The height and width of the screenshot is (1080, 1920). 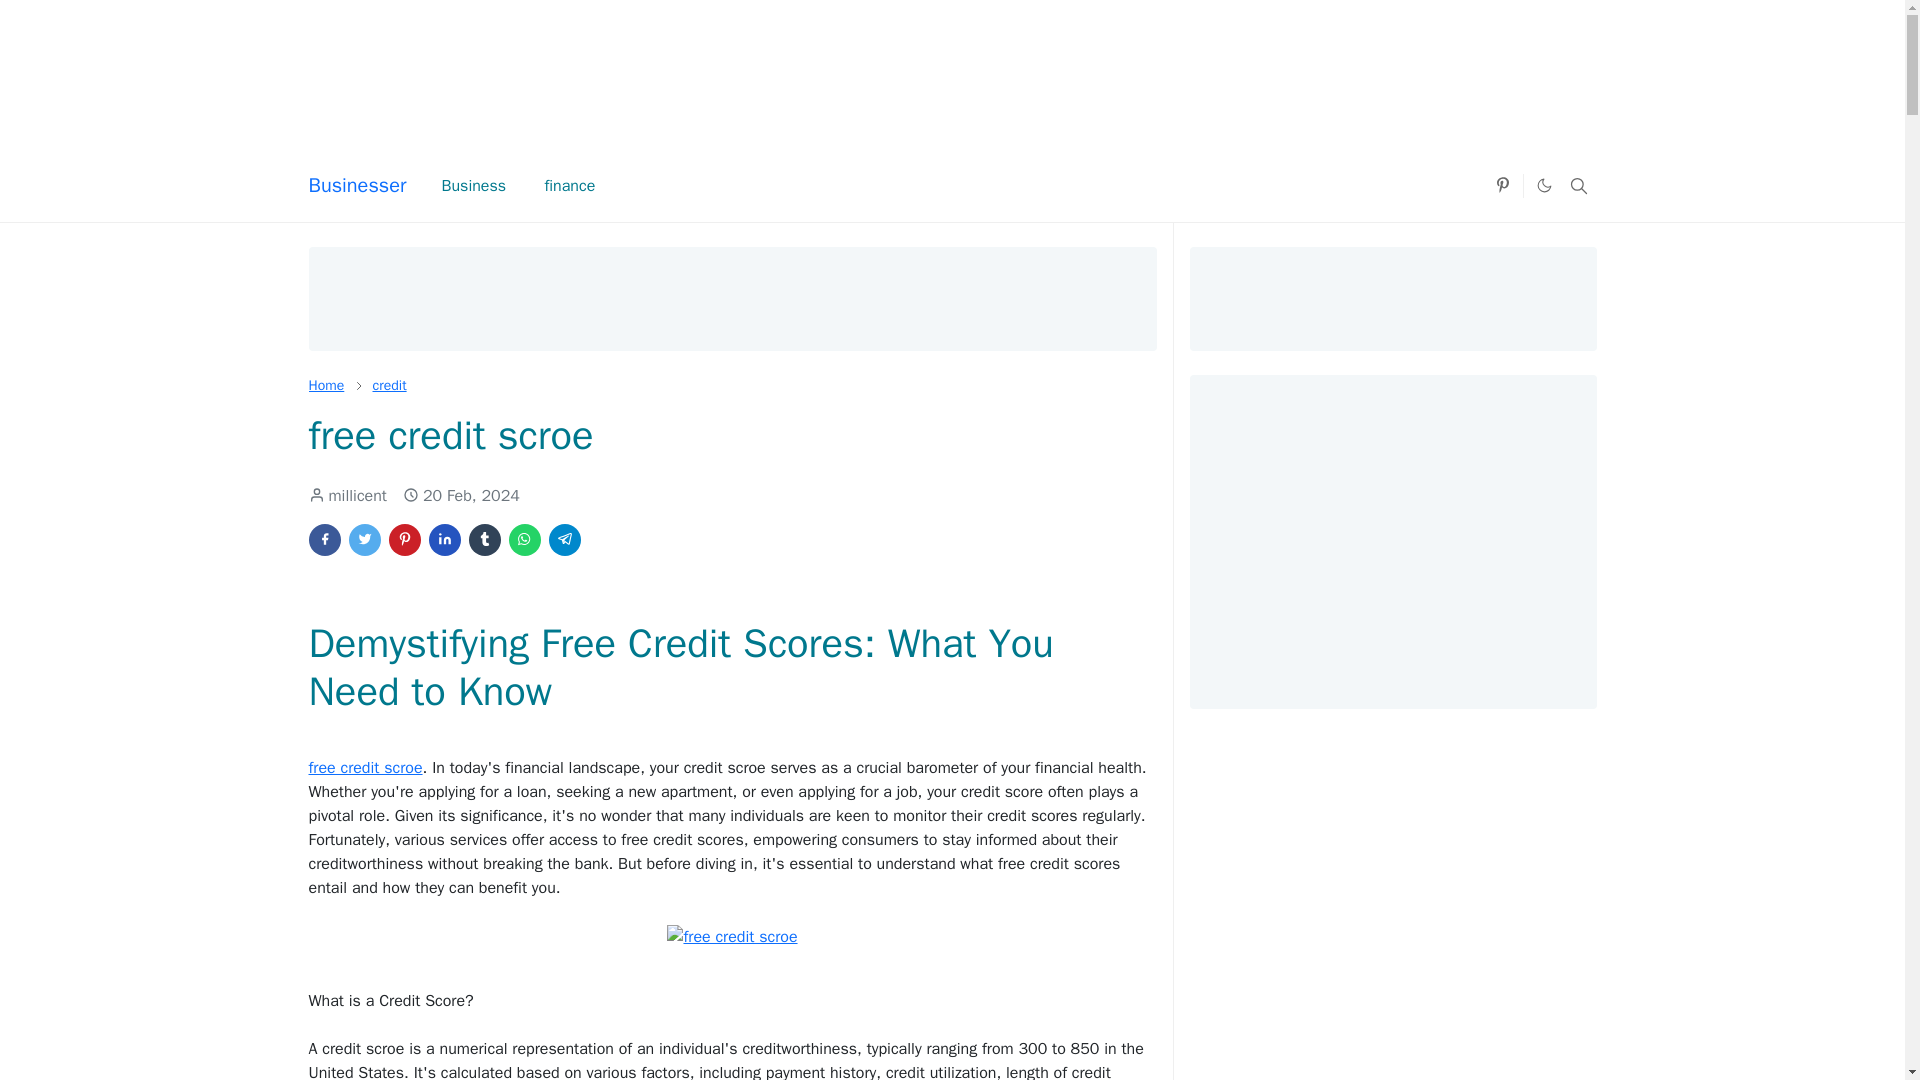 I want to click on Tweet This, so click(x=364, y=540).